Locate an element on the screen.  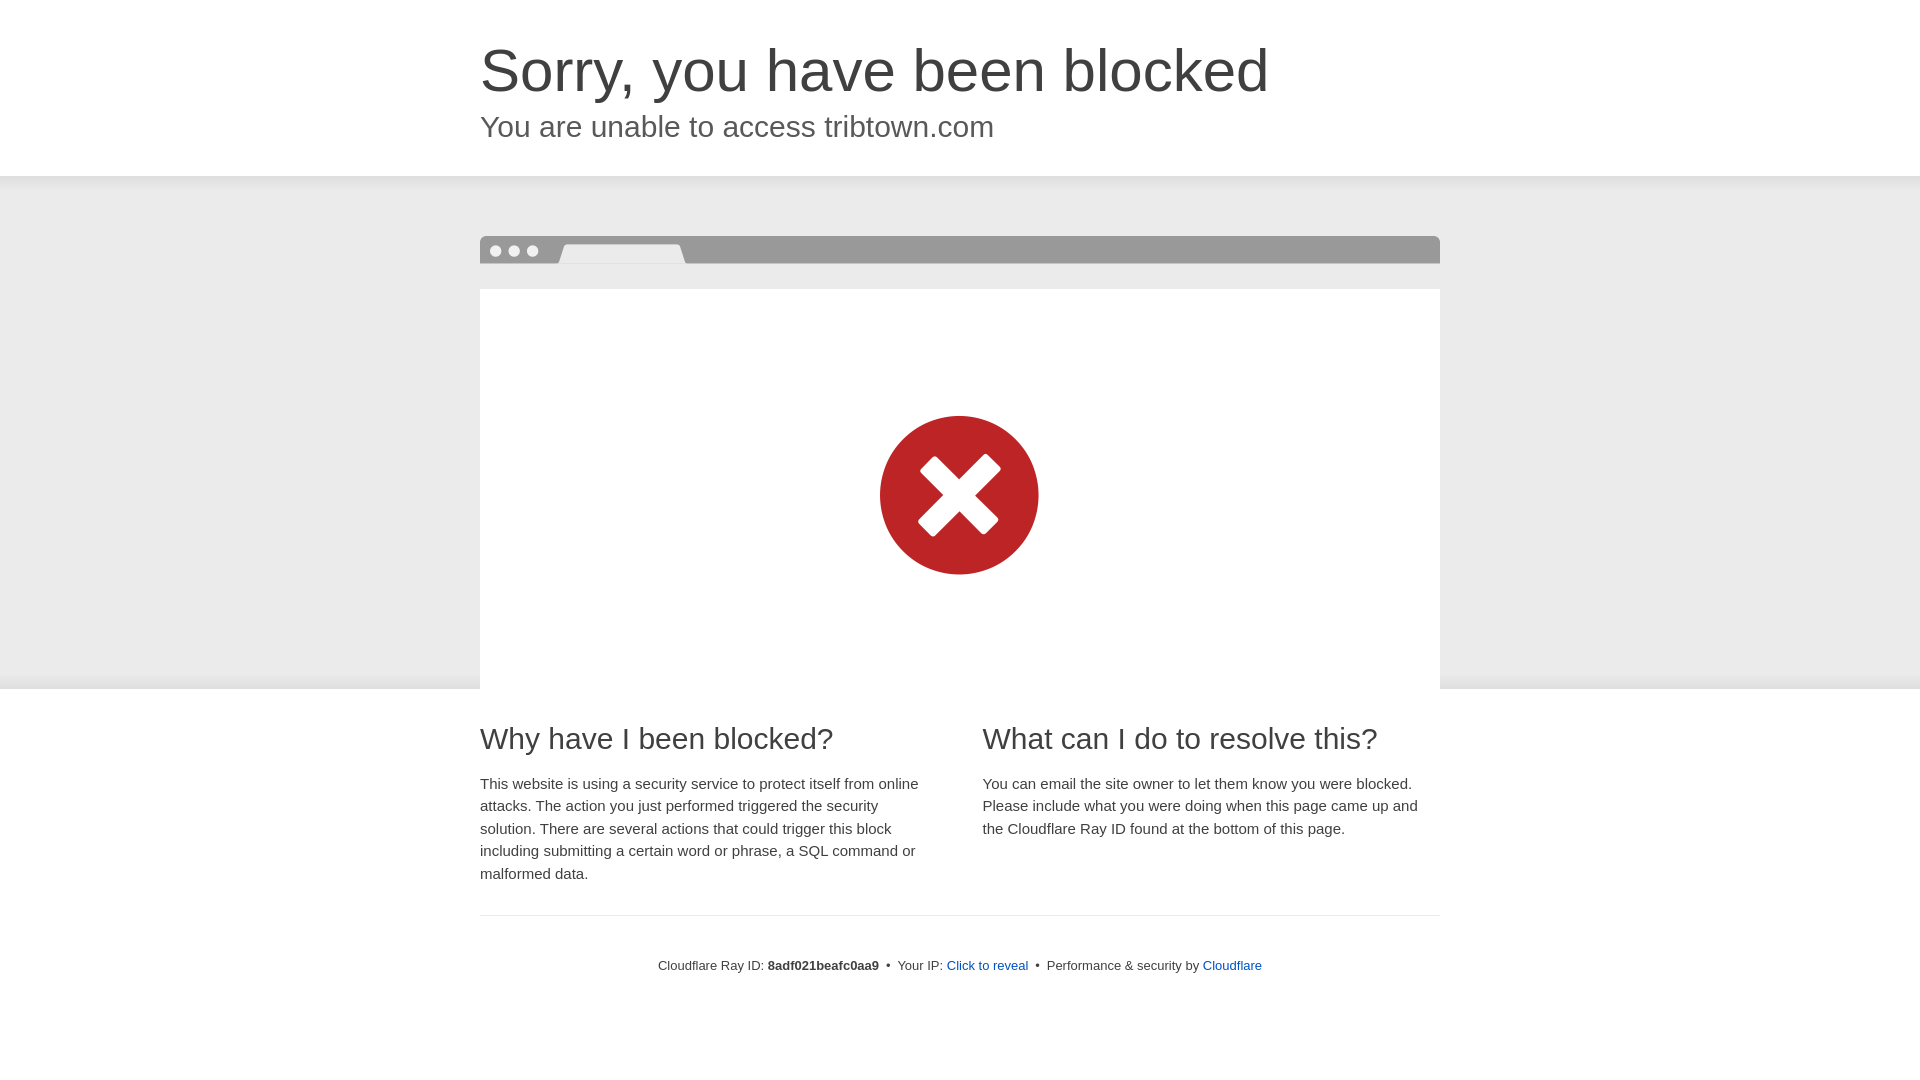
Click to reveal is located at coordinates (988, 966).